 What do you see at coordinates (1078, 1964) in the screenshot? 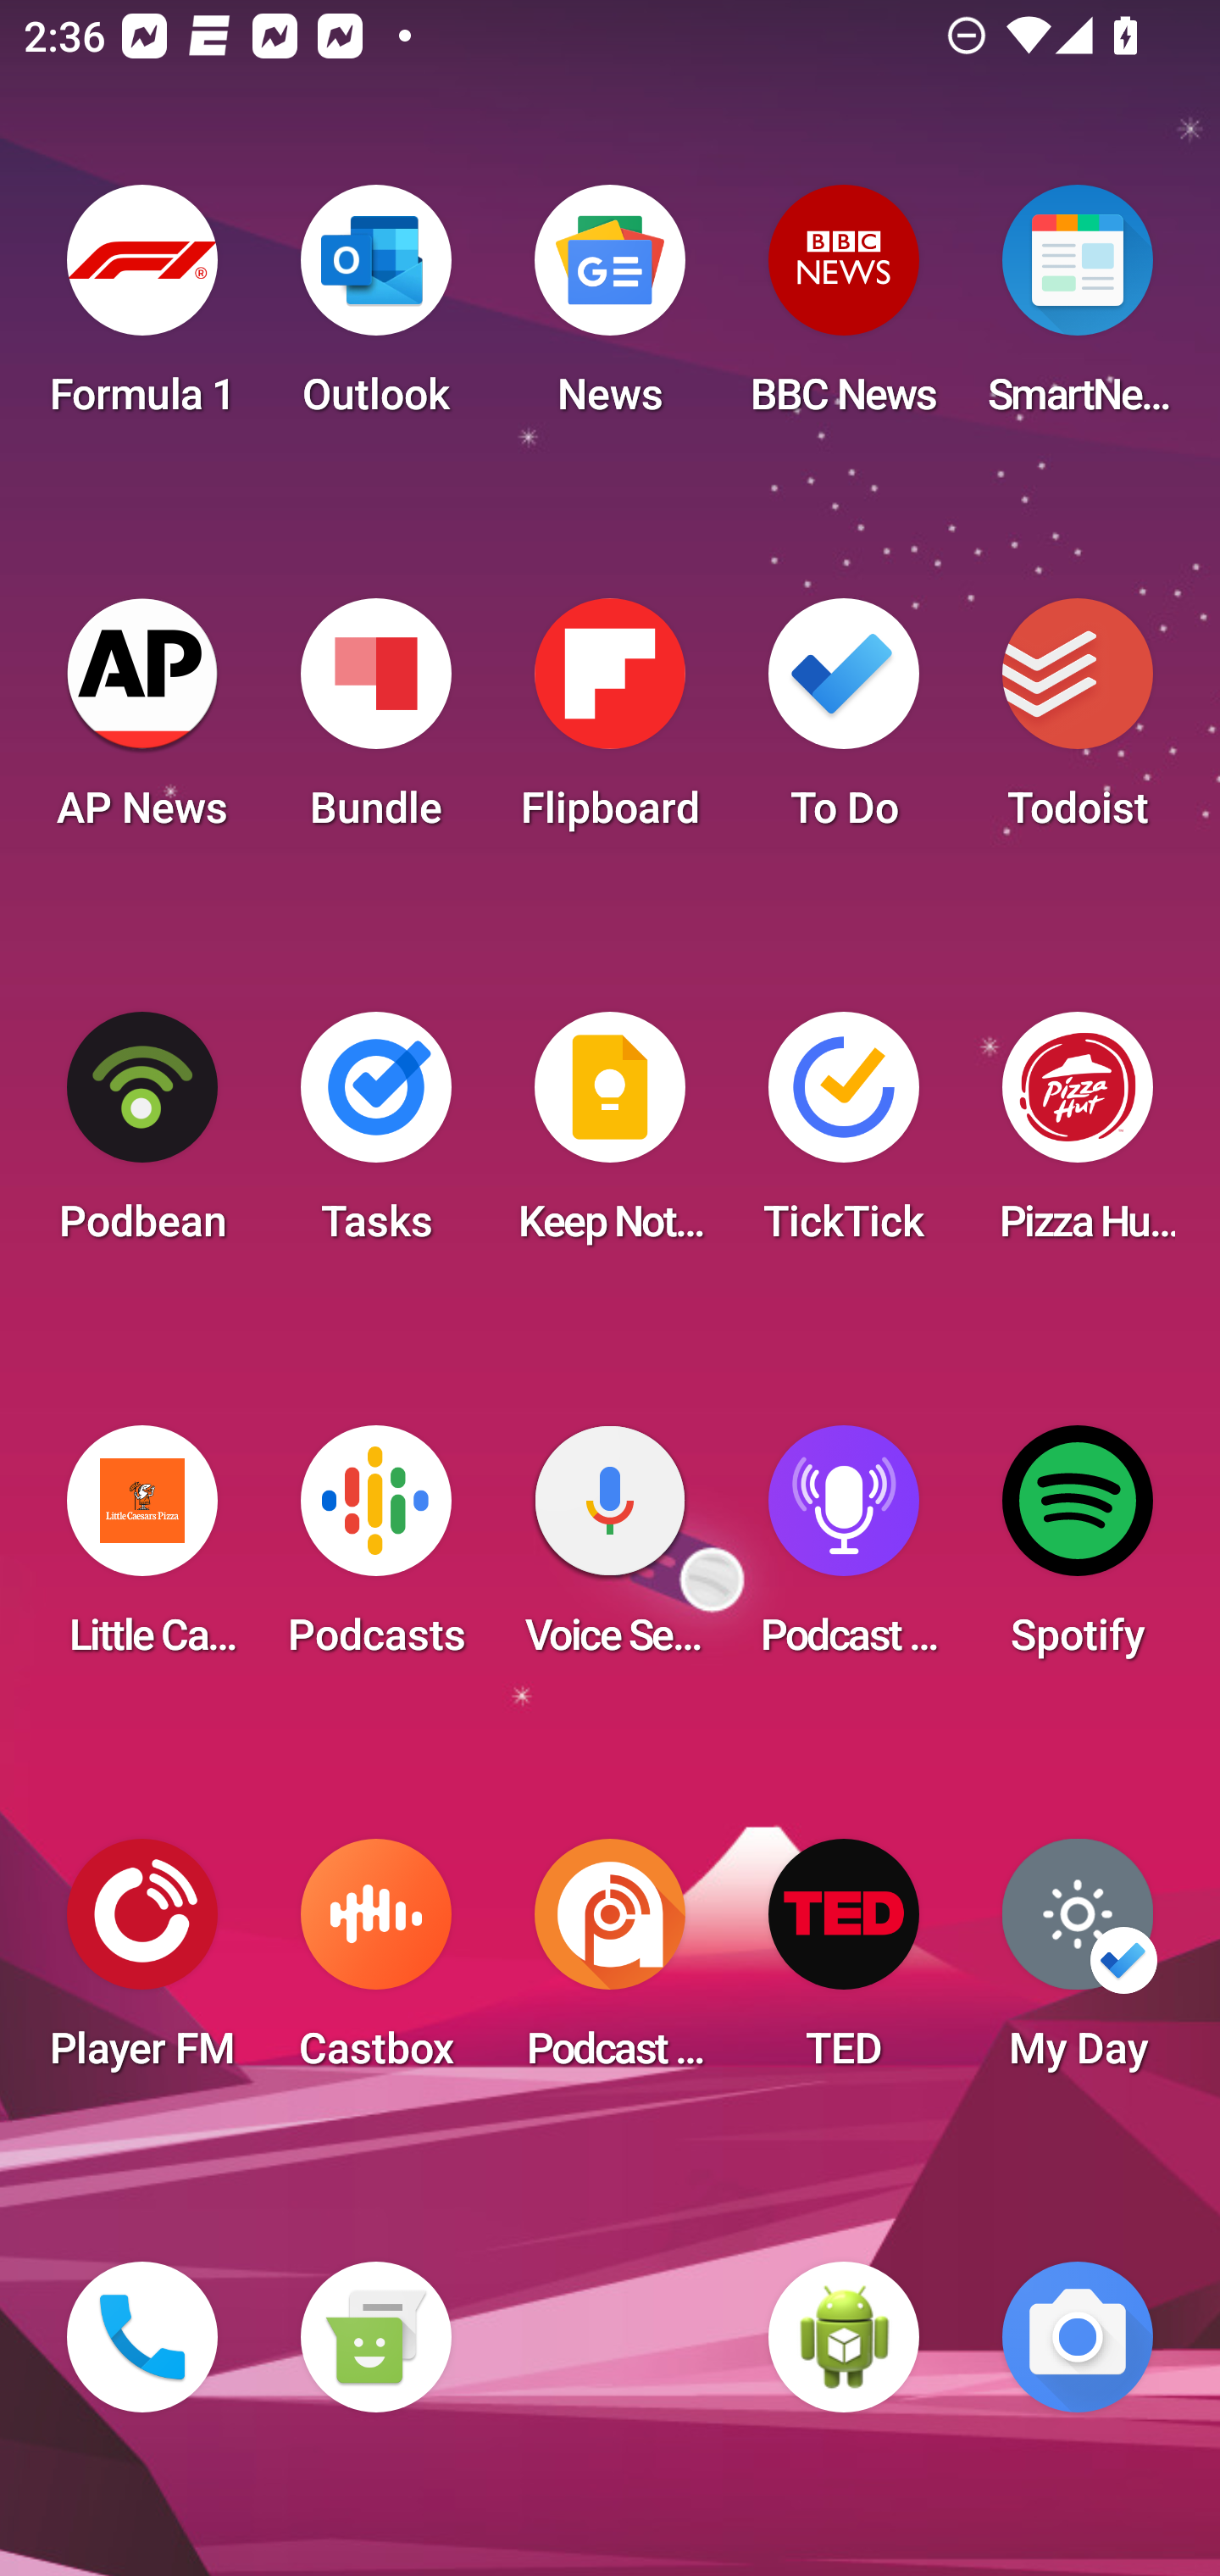
I see `My Day` at bounding box center [1078, 1964].